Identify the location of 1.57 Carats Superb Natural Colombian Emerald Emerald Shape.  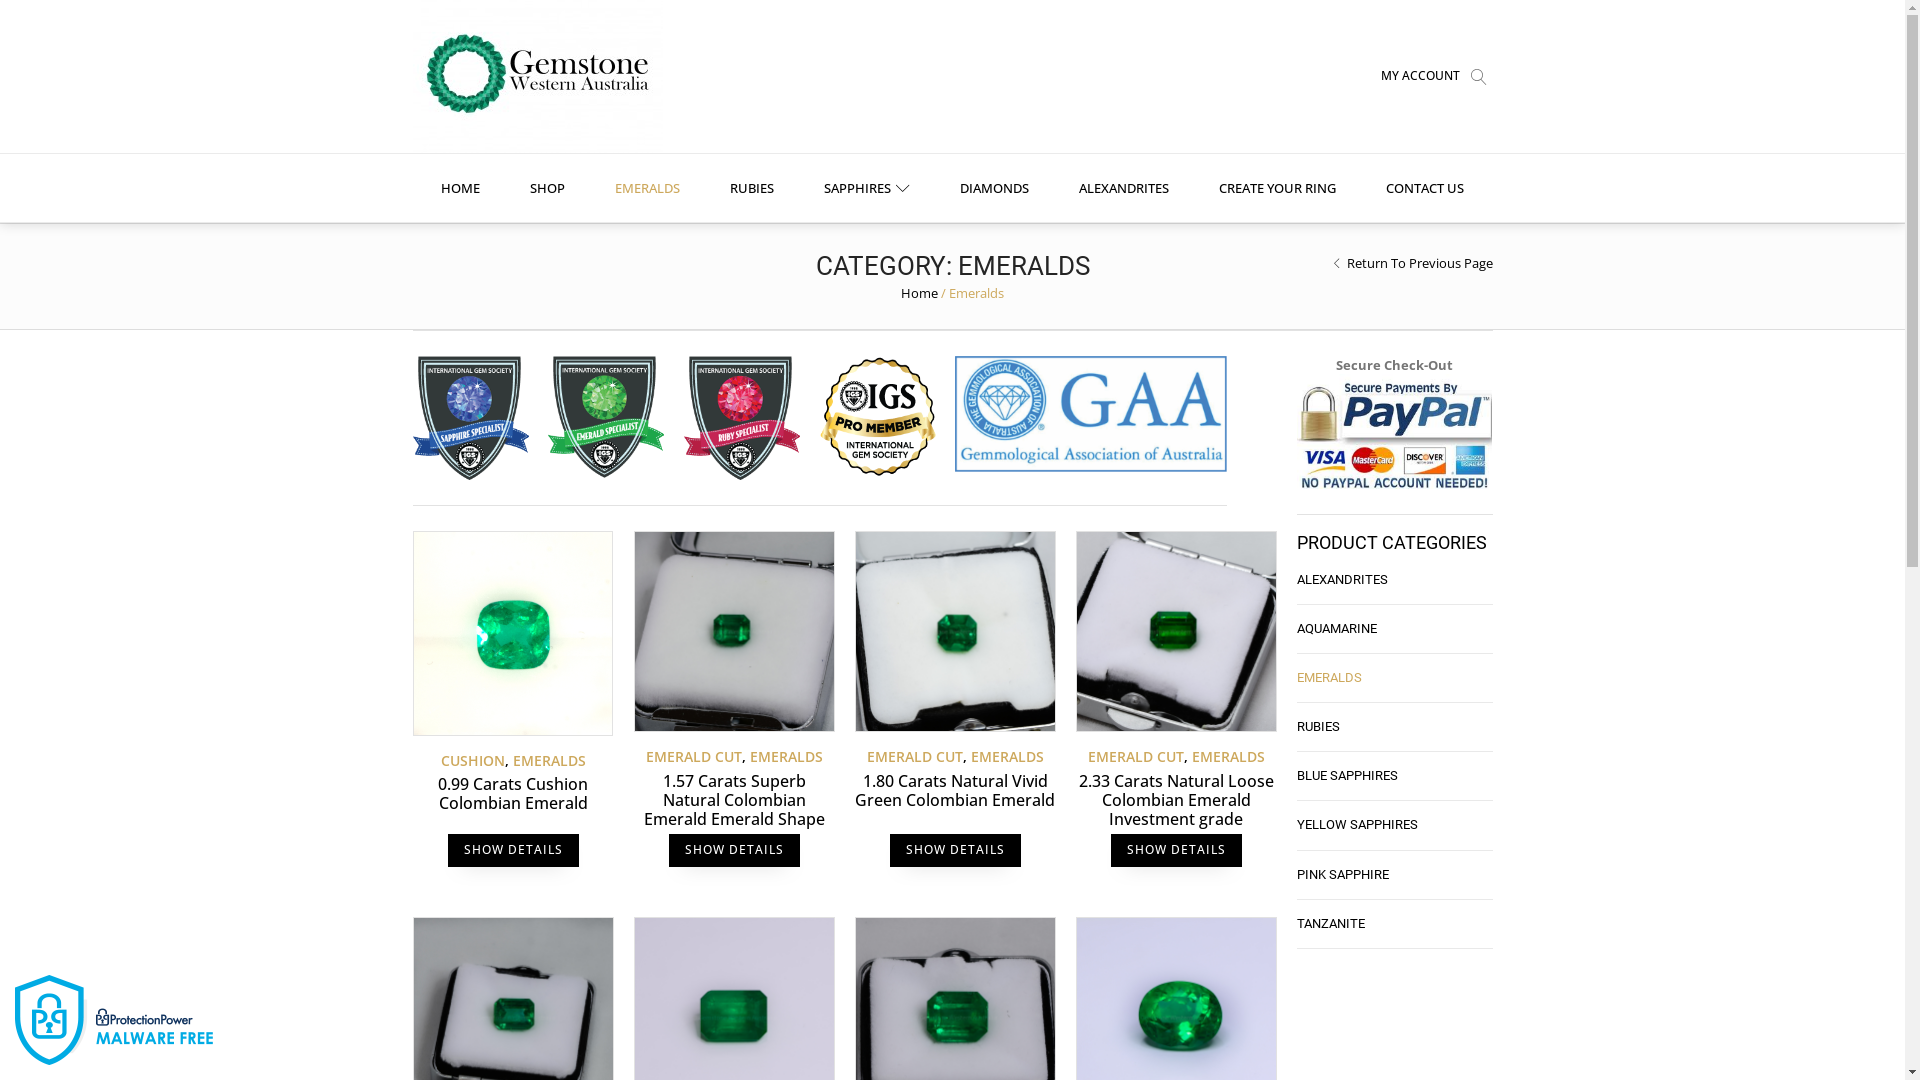
(734, 801).